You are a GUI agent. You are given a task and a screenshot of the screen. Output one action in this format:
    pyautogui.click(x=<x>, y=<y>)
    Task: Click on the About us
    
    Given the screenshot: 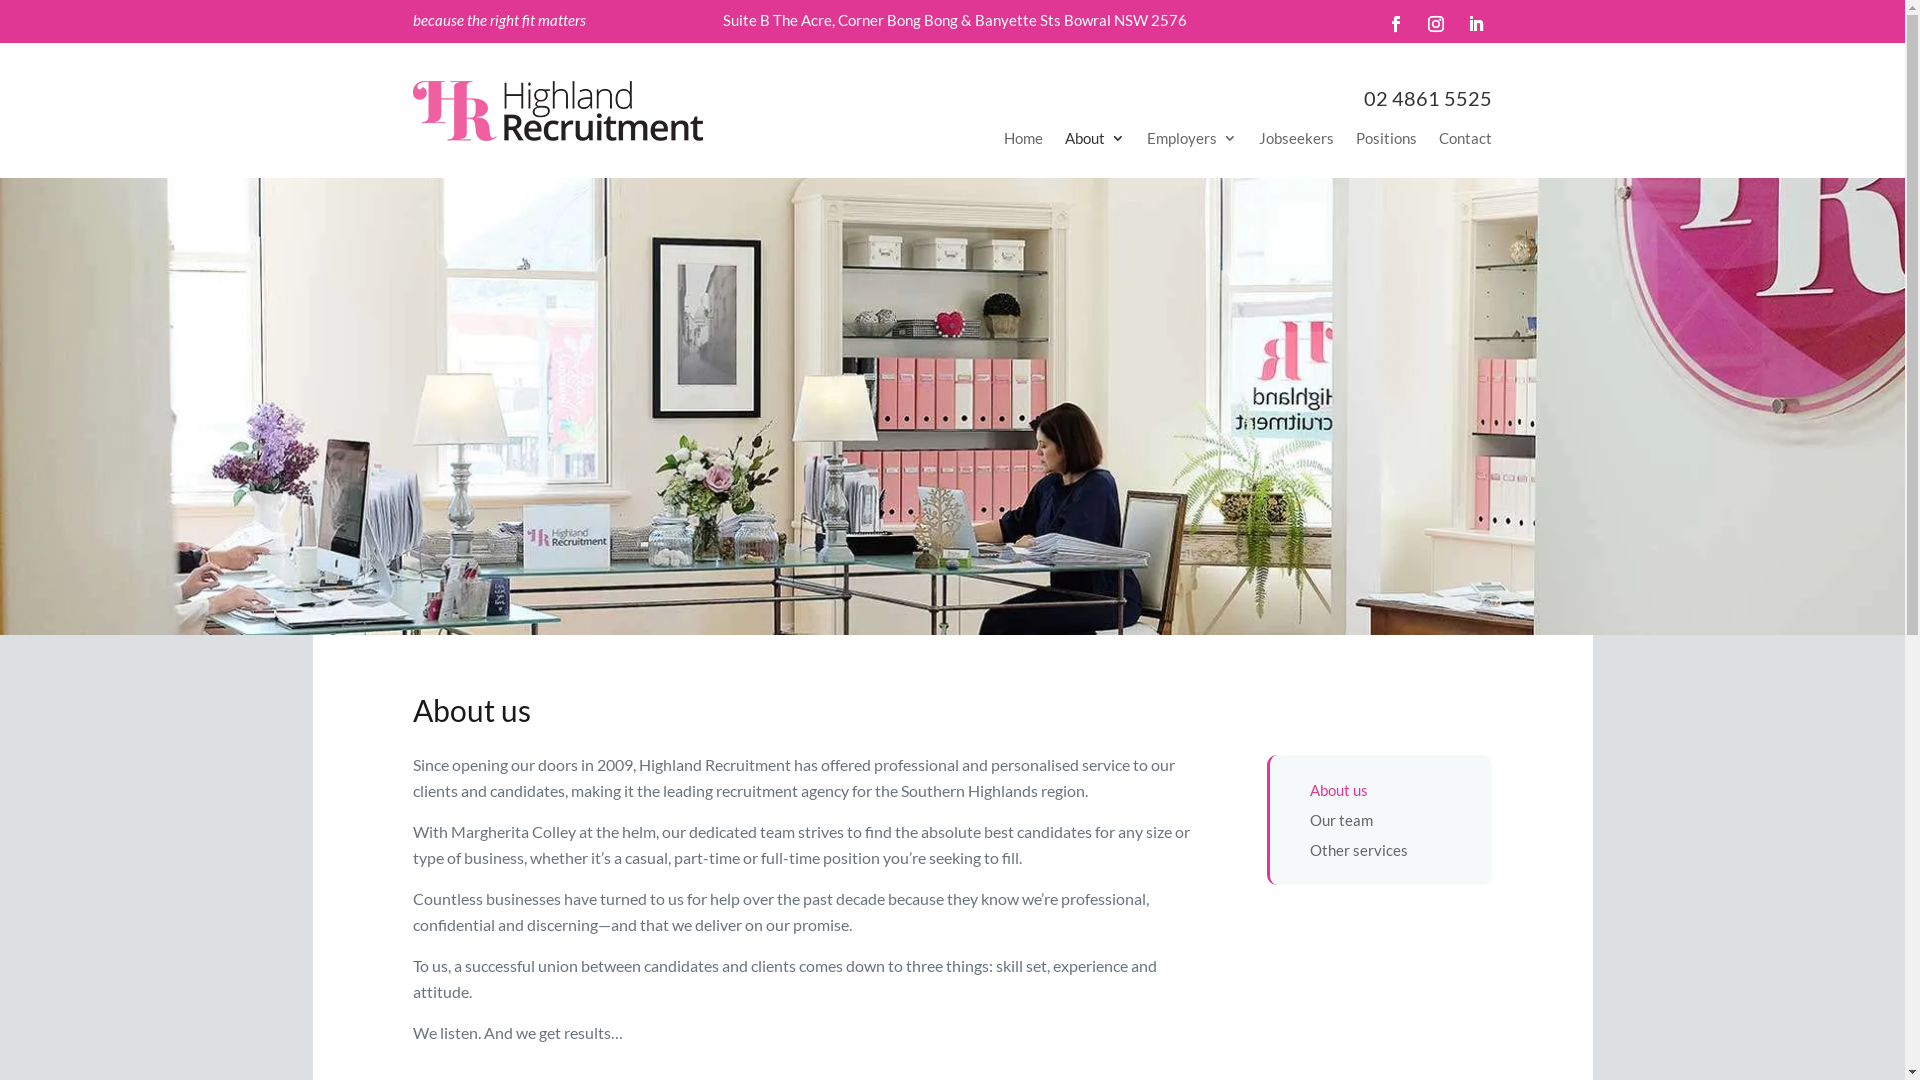 What is the action you would take?
    pyautogui.click(x=1339, y=794)
    